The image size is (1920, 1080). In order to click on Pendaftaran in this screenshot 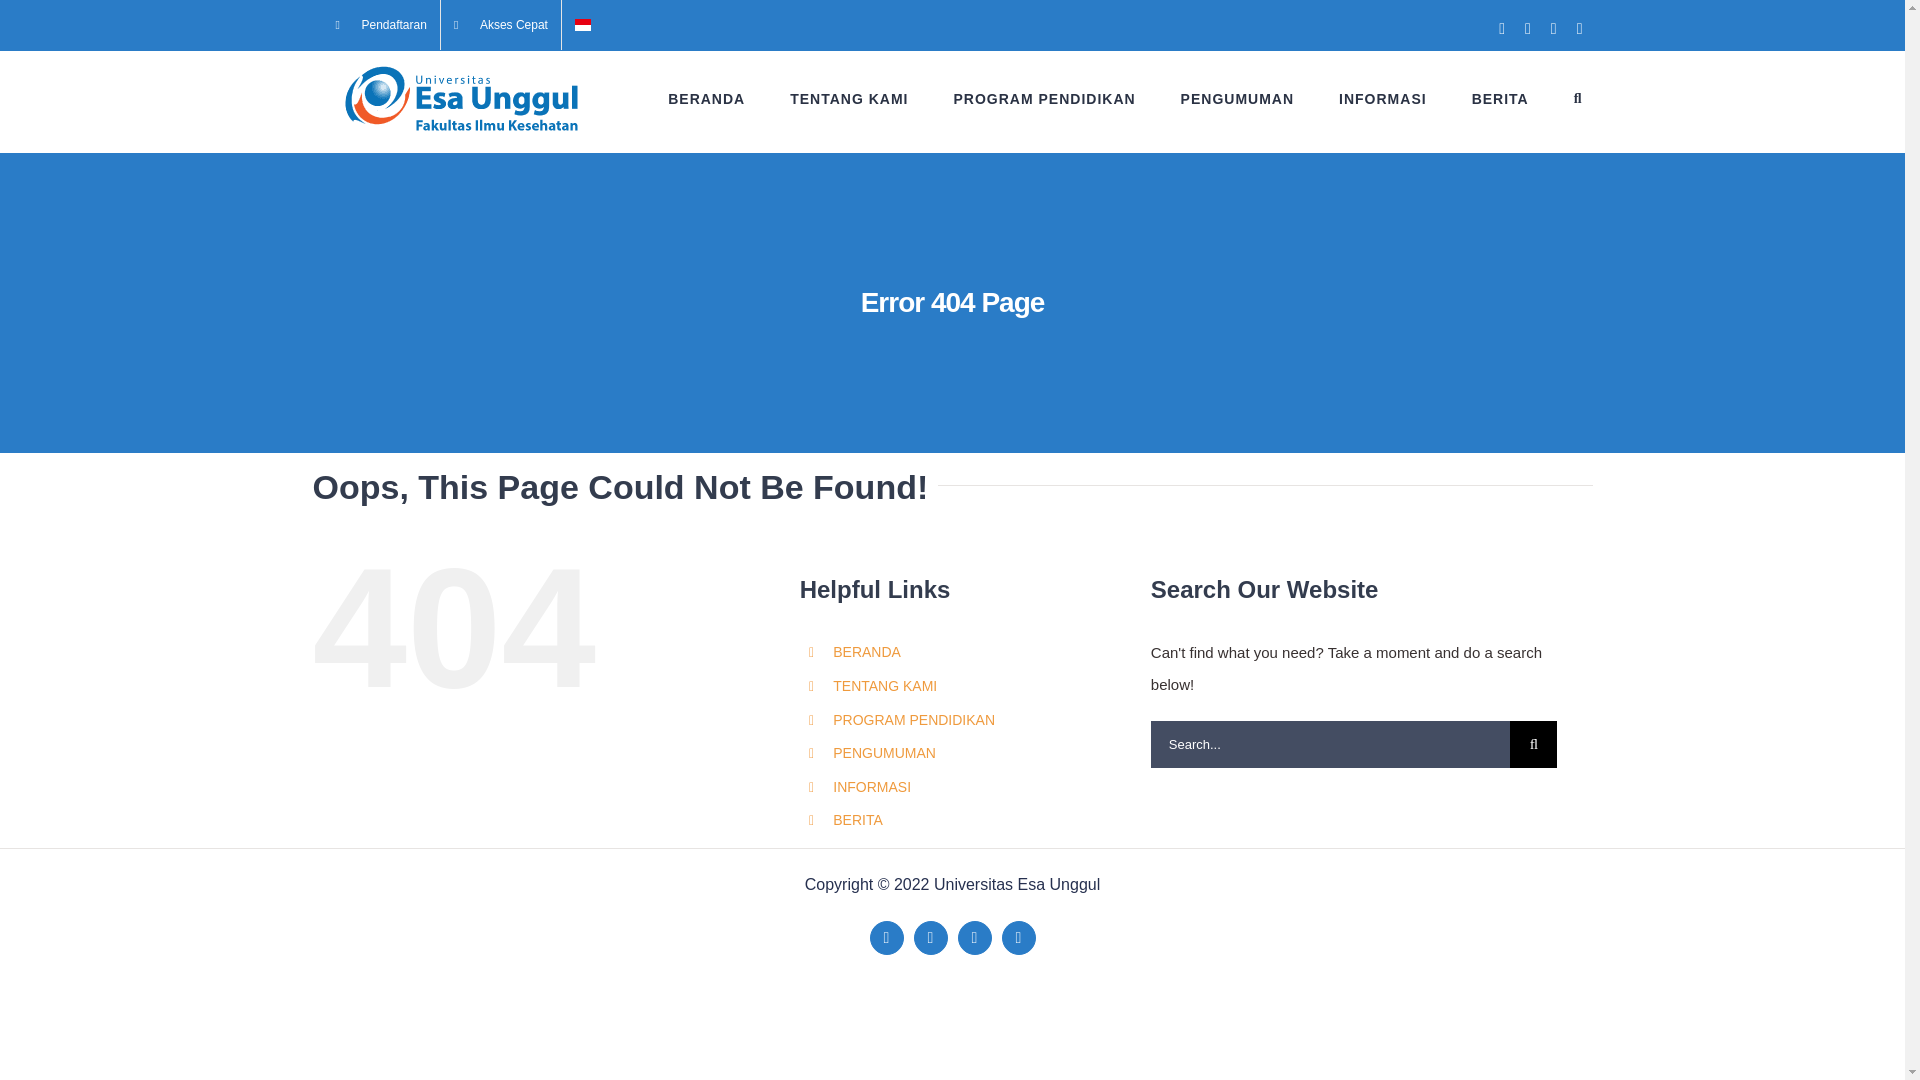, I will do `click(380, 24)`.